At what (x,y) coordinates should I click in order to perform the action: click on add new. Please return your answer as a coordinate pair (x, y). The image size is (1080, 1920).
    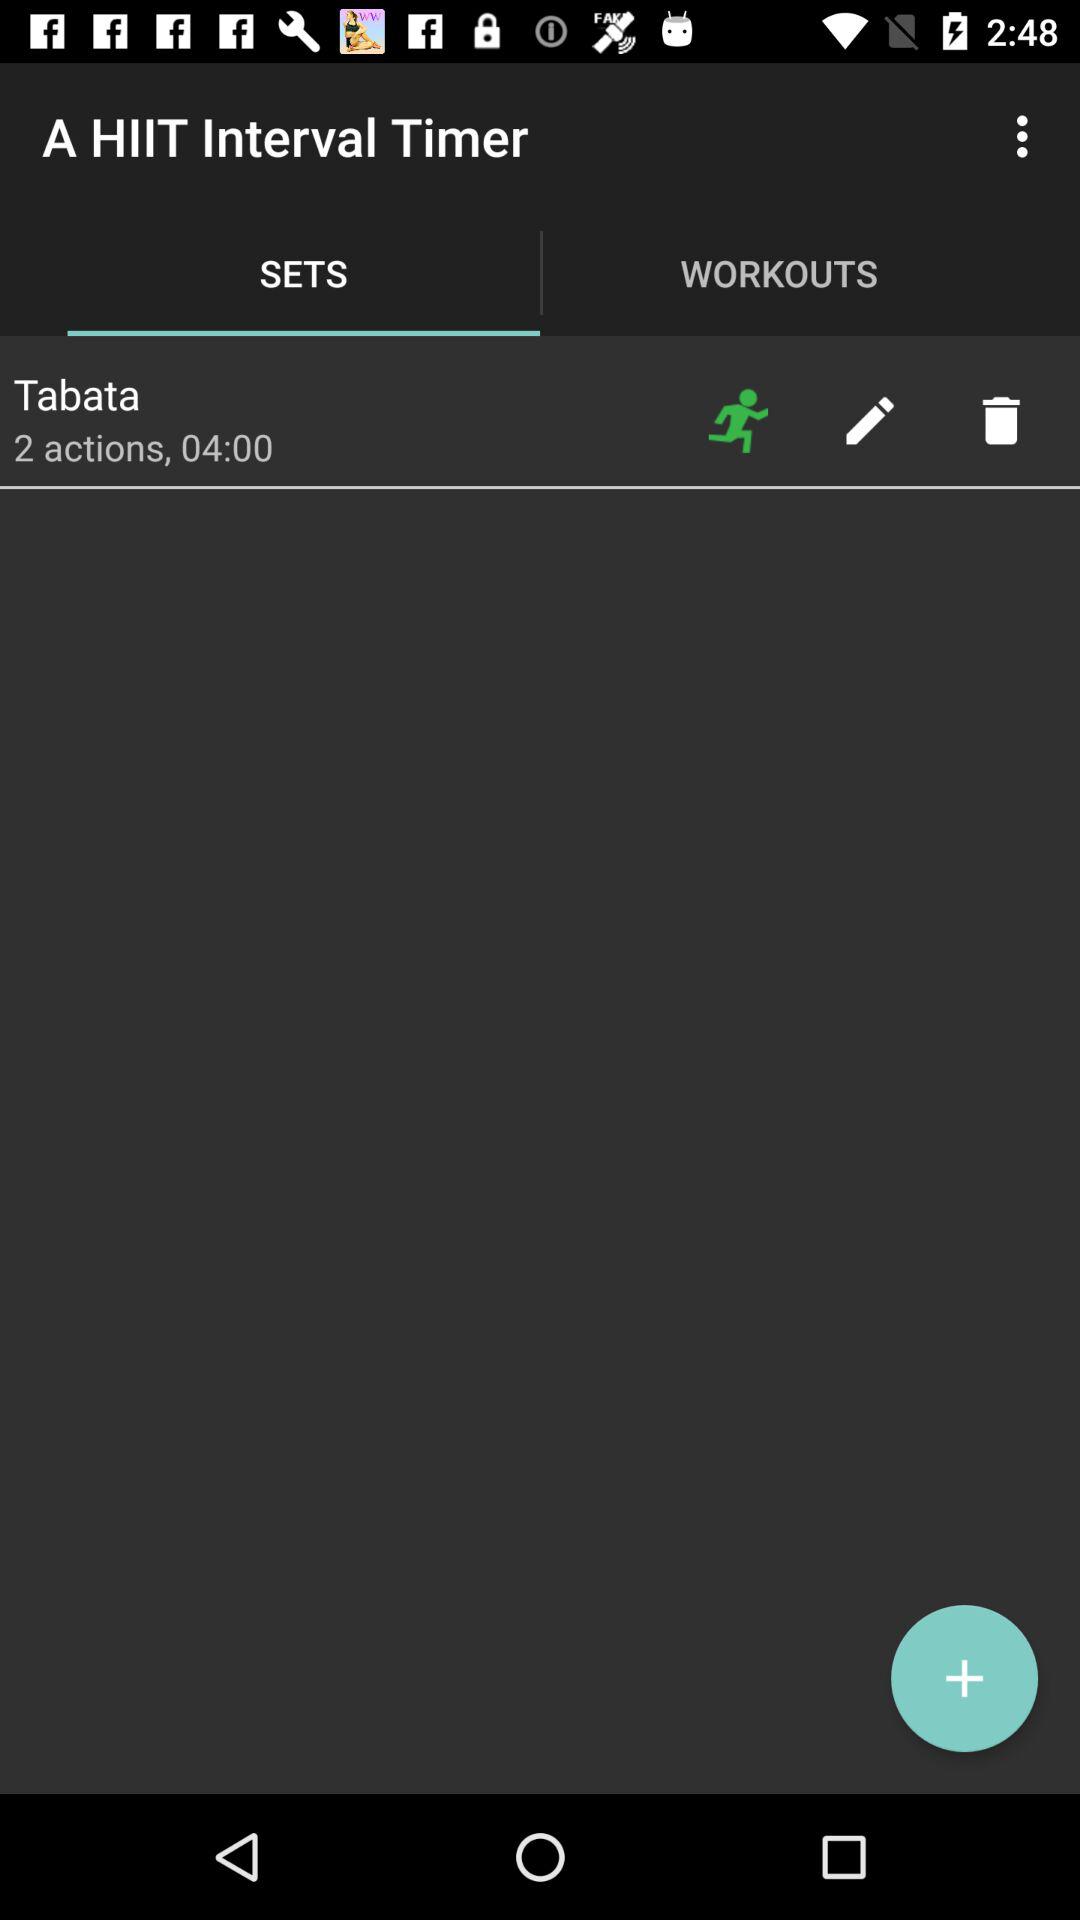
    Looking at the image, I should click on (964, 1678).